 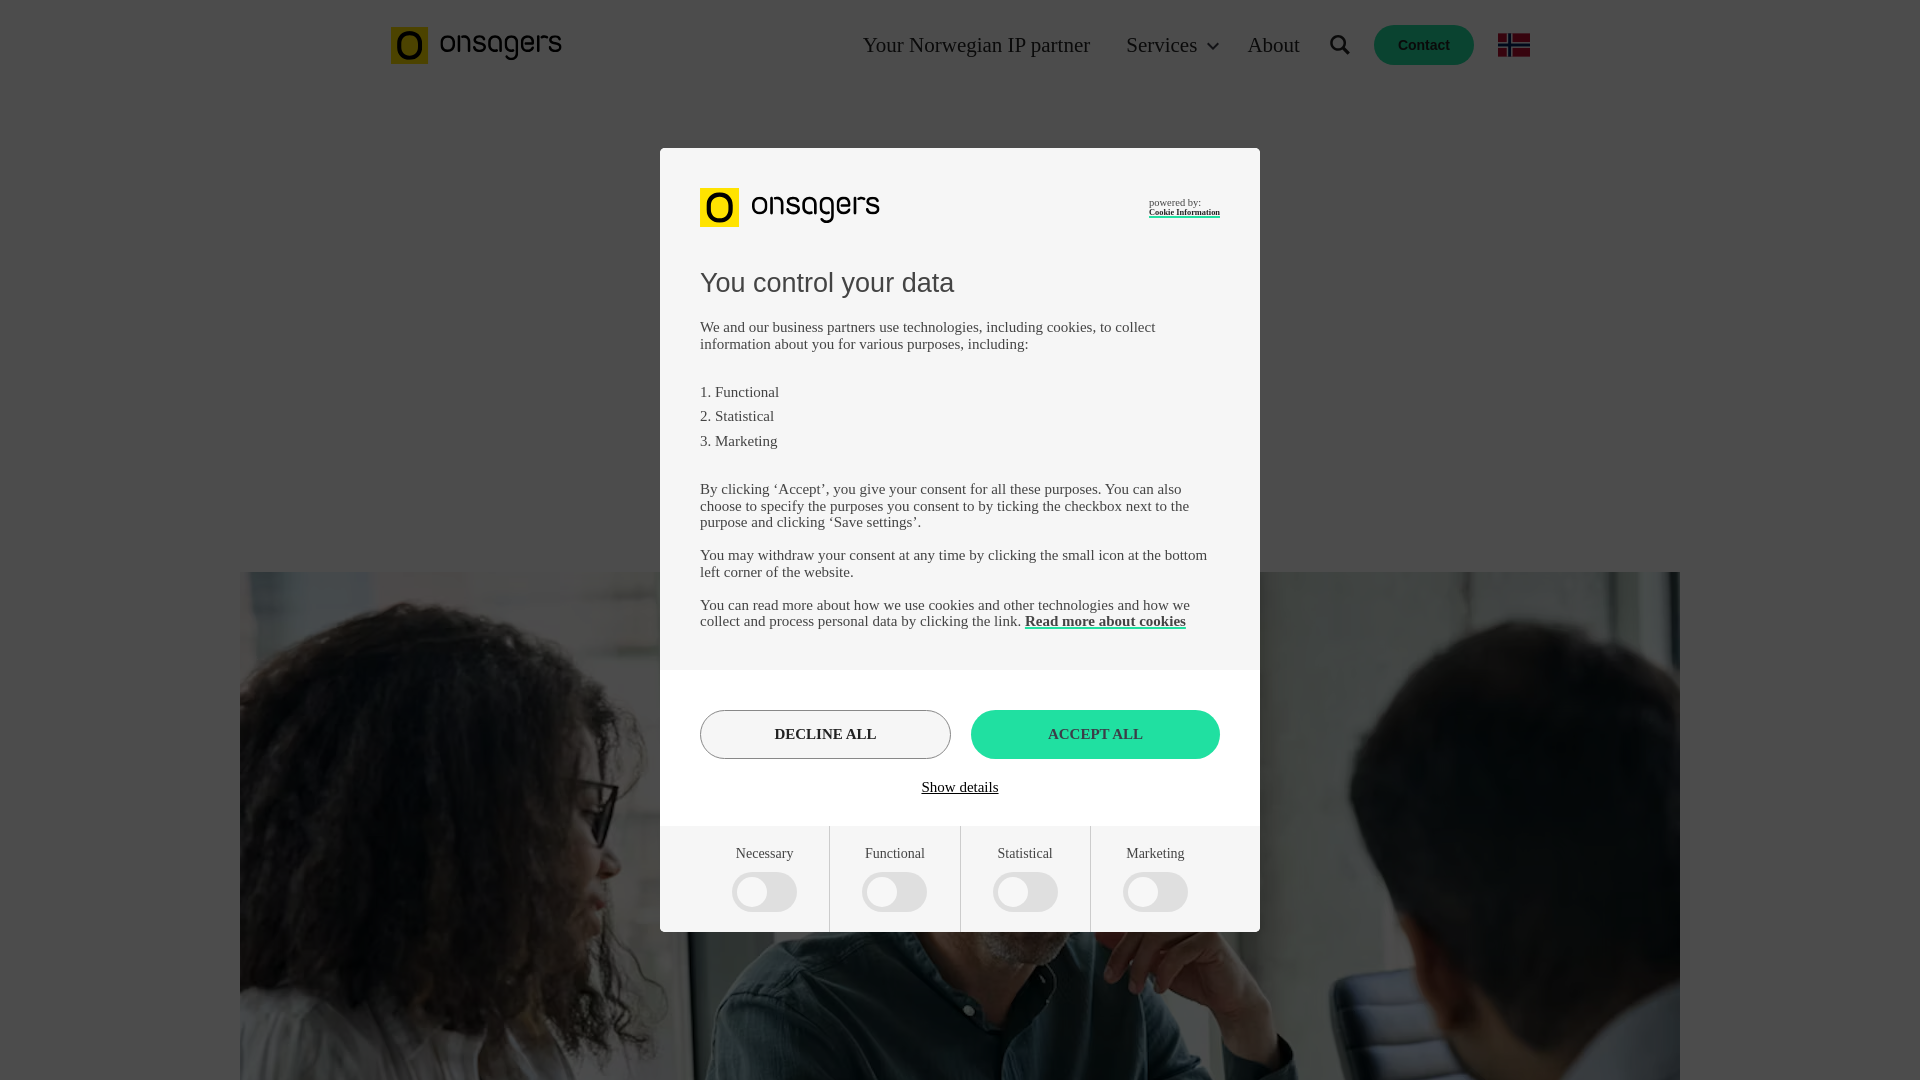 What do you see at coordinates (825, 734) in the screenshot?
I see `DECLINE ALL` at bounding box center [825, 734].